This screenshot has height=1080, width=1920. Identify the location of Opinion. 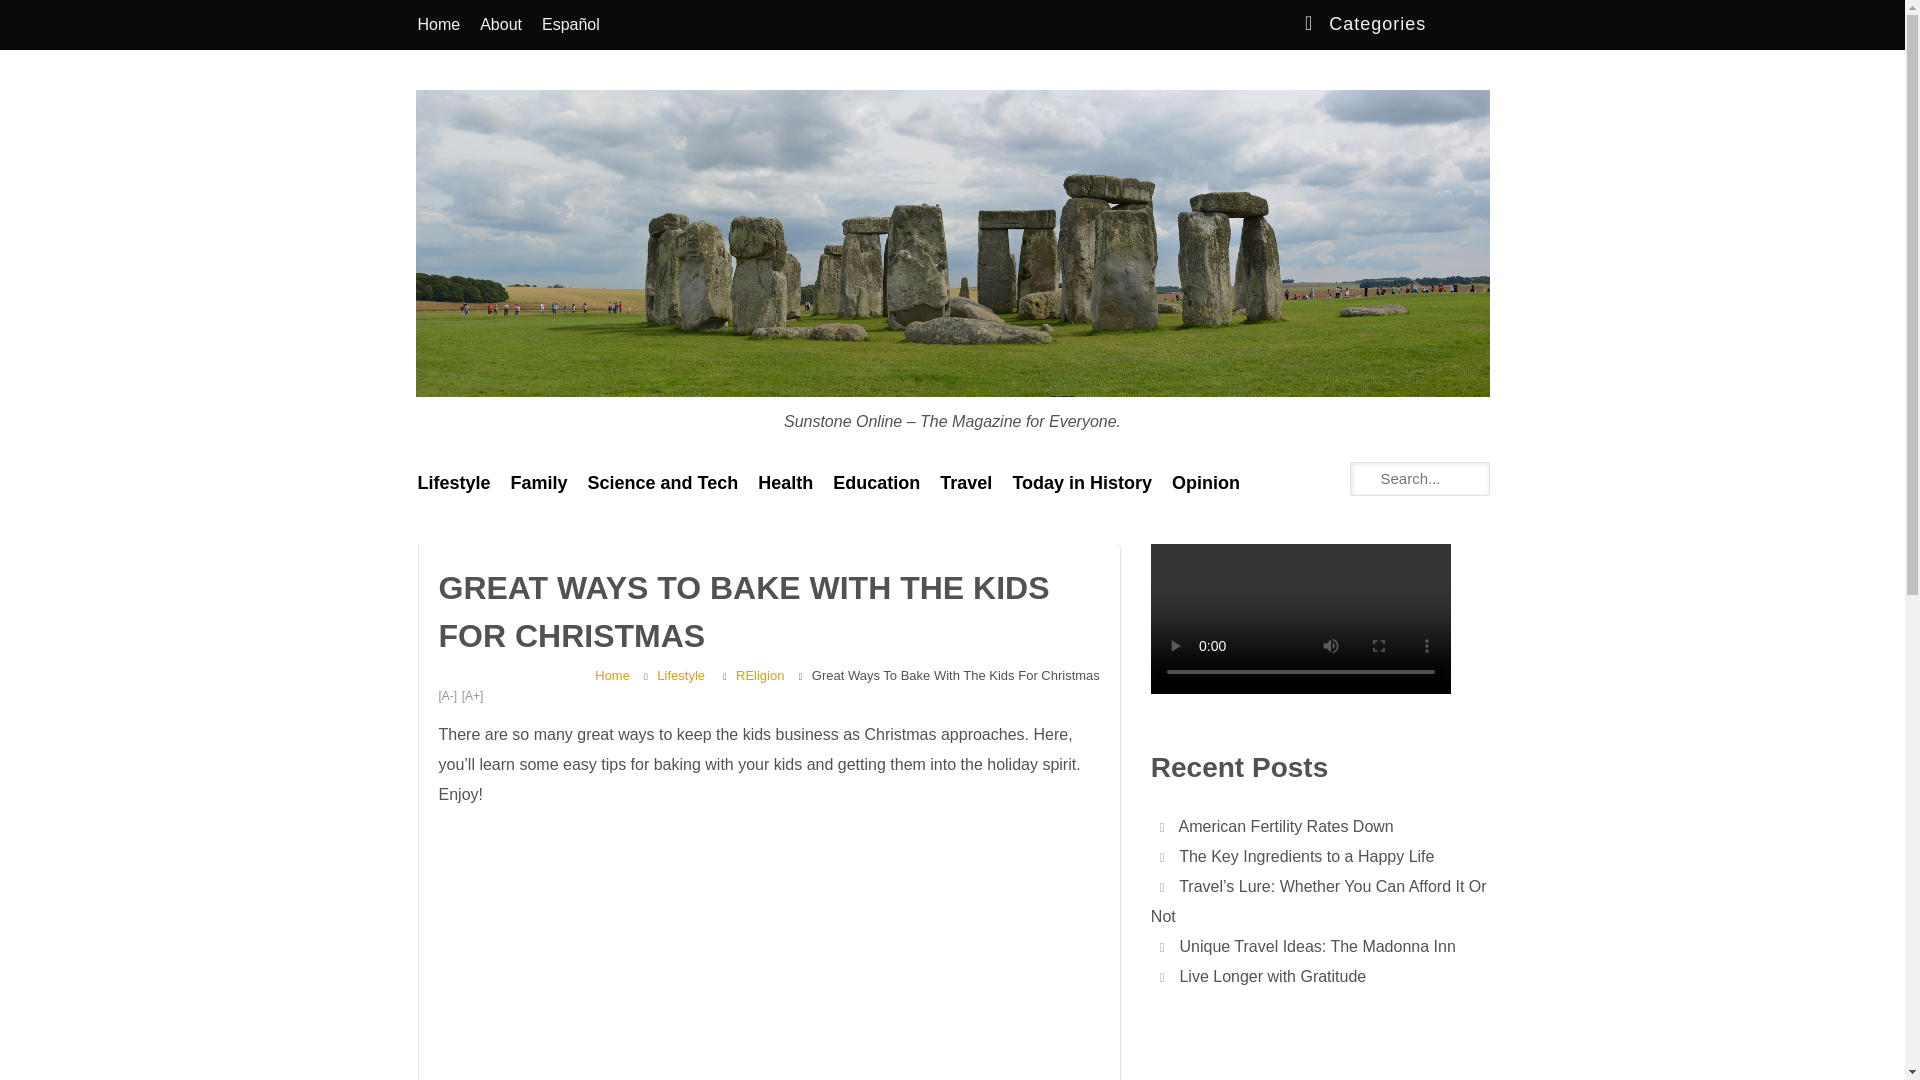
(1205, 483).